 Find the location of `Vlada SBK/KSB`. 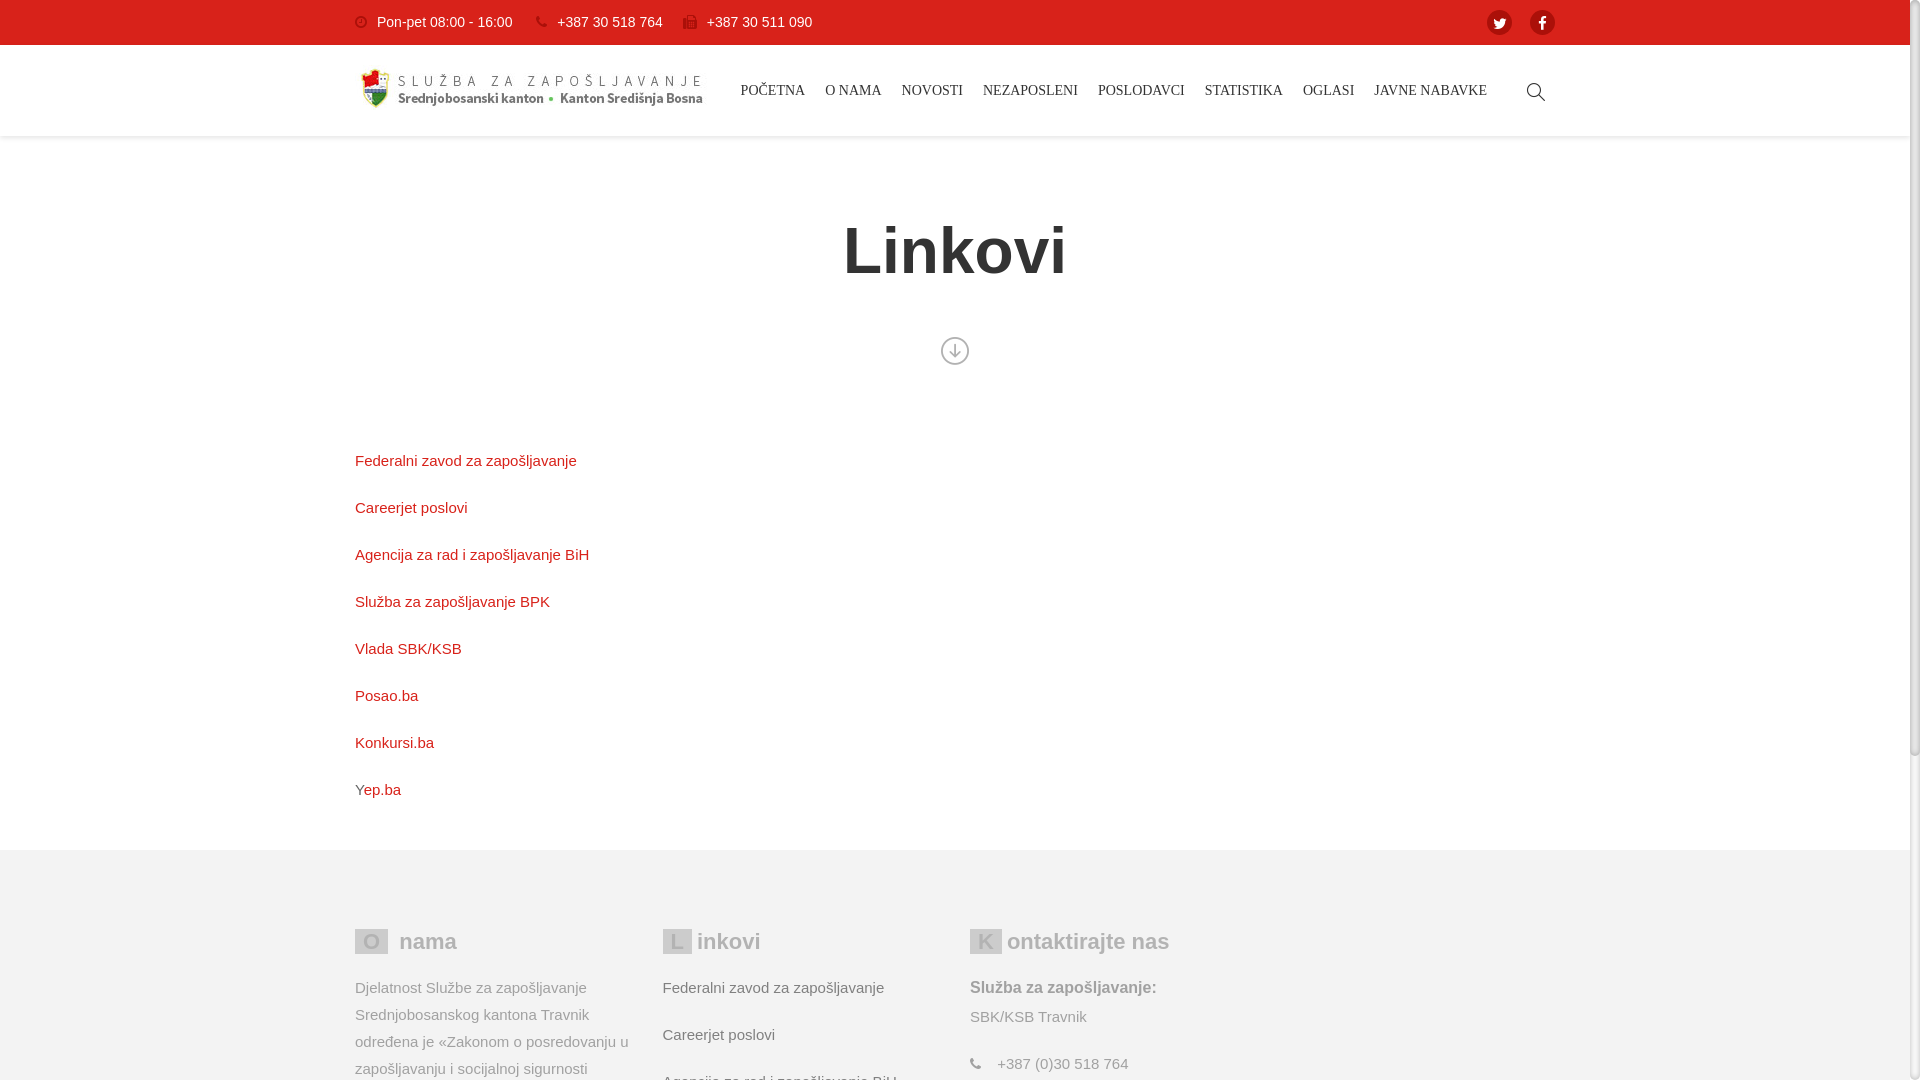

Vlada SBK/KSB is located at coordinates (408, 648).